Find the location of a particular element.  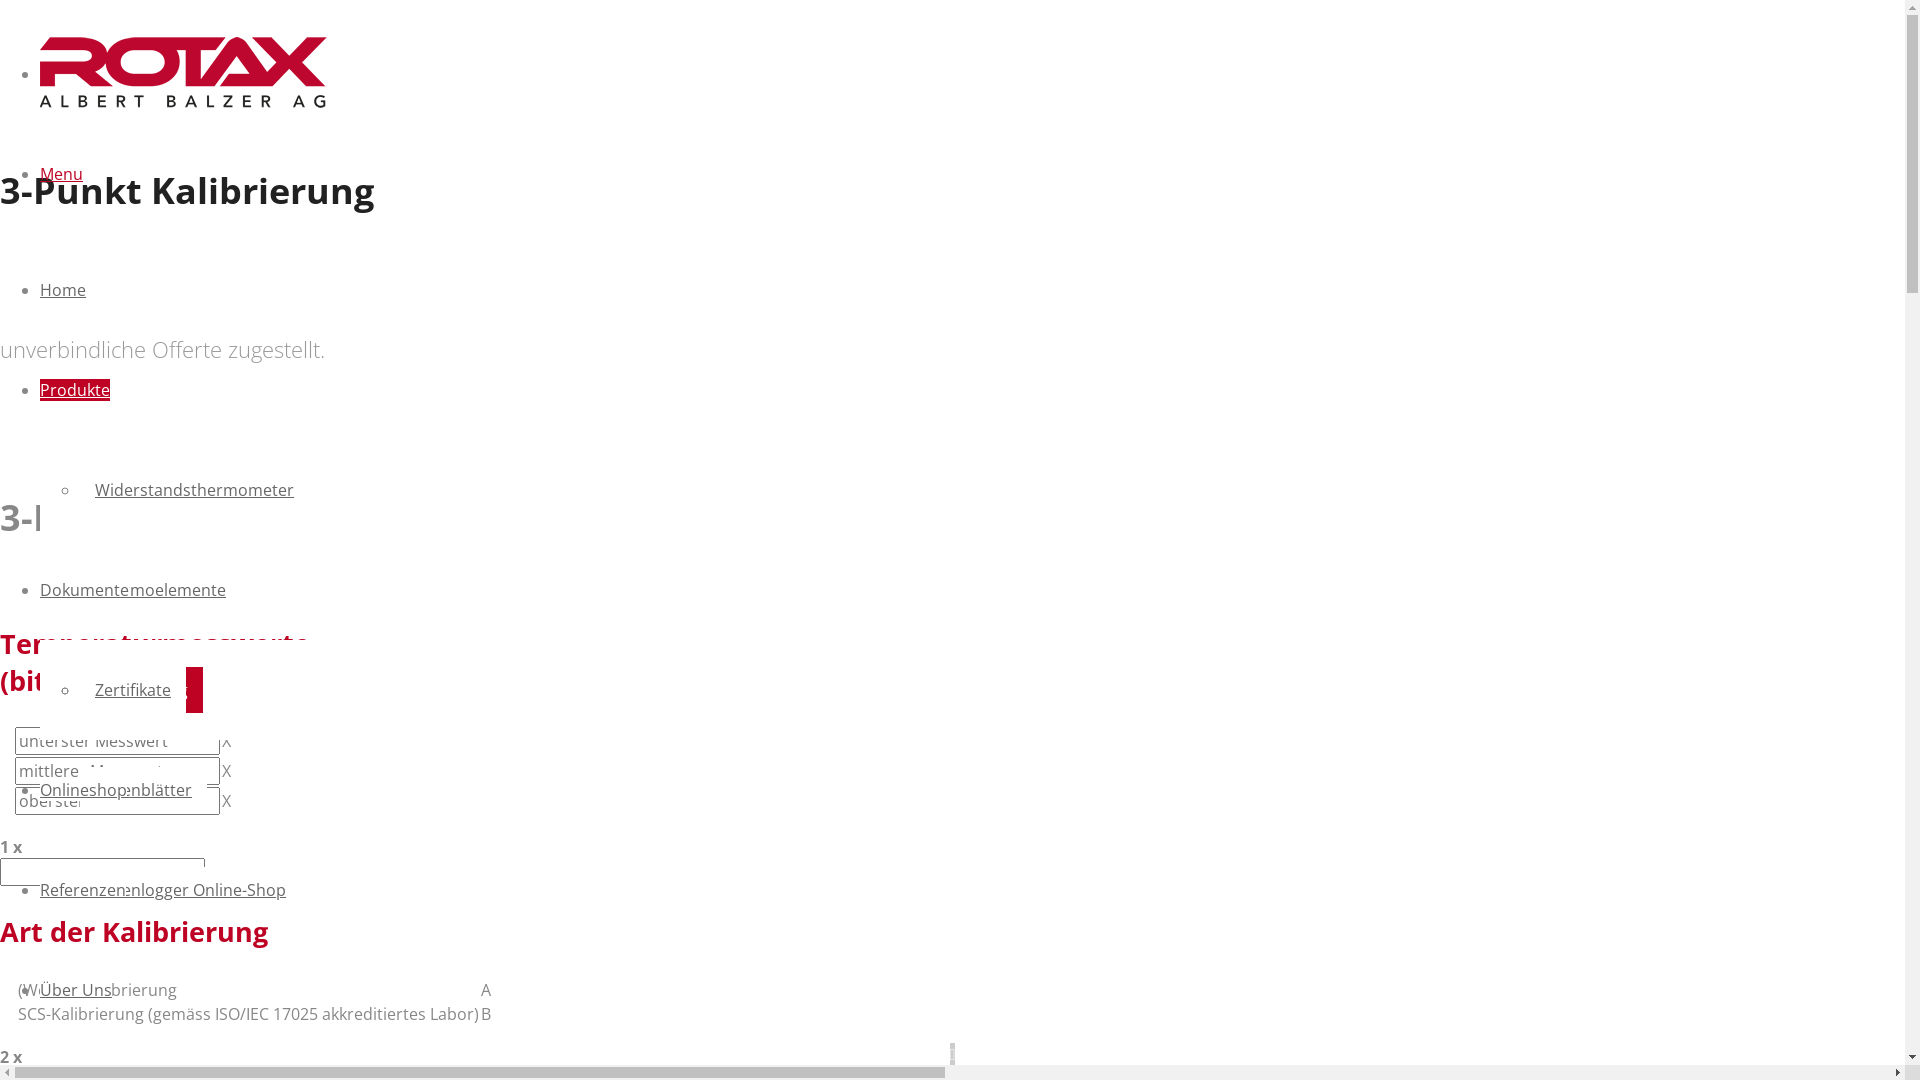

Referenzen is located at coordinates (83, 890).